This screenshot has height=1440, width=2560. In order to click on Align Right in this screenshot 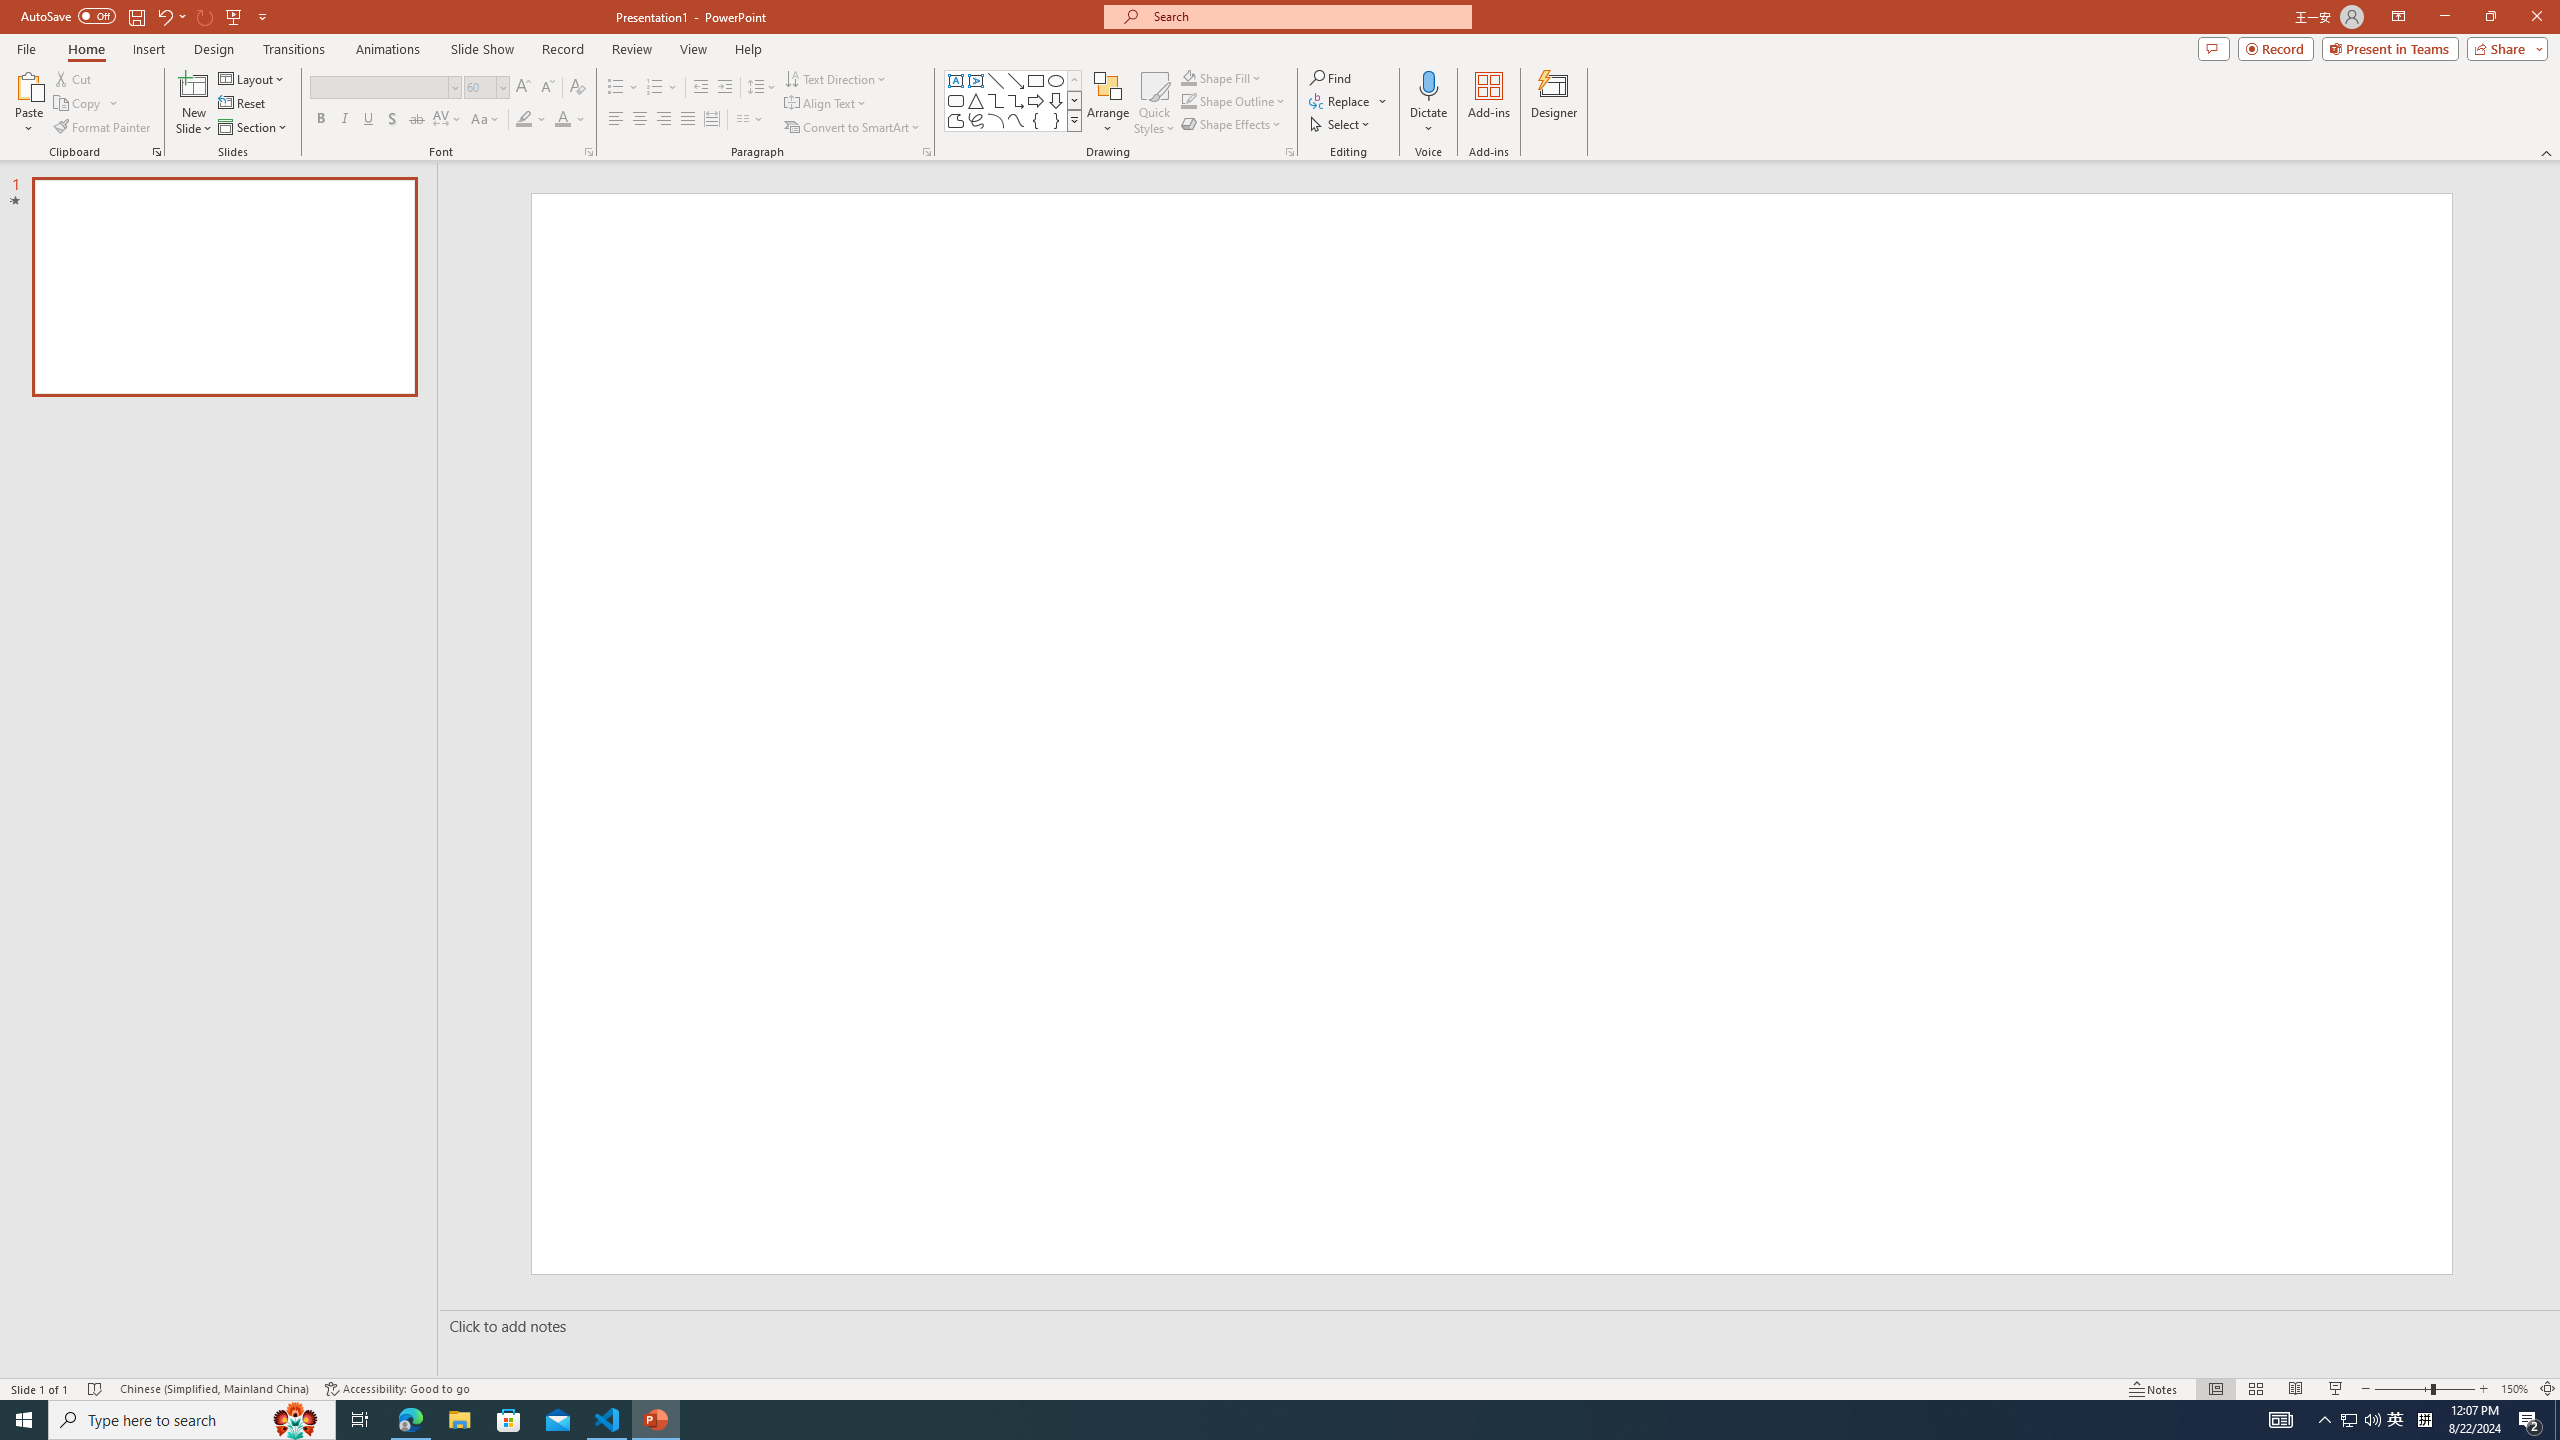, I will do `click(664, 120)`.